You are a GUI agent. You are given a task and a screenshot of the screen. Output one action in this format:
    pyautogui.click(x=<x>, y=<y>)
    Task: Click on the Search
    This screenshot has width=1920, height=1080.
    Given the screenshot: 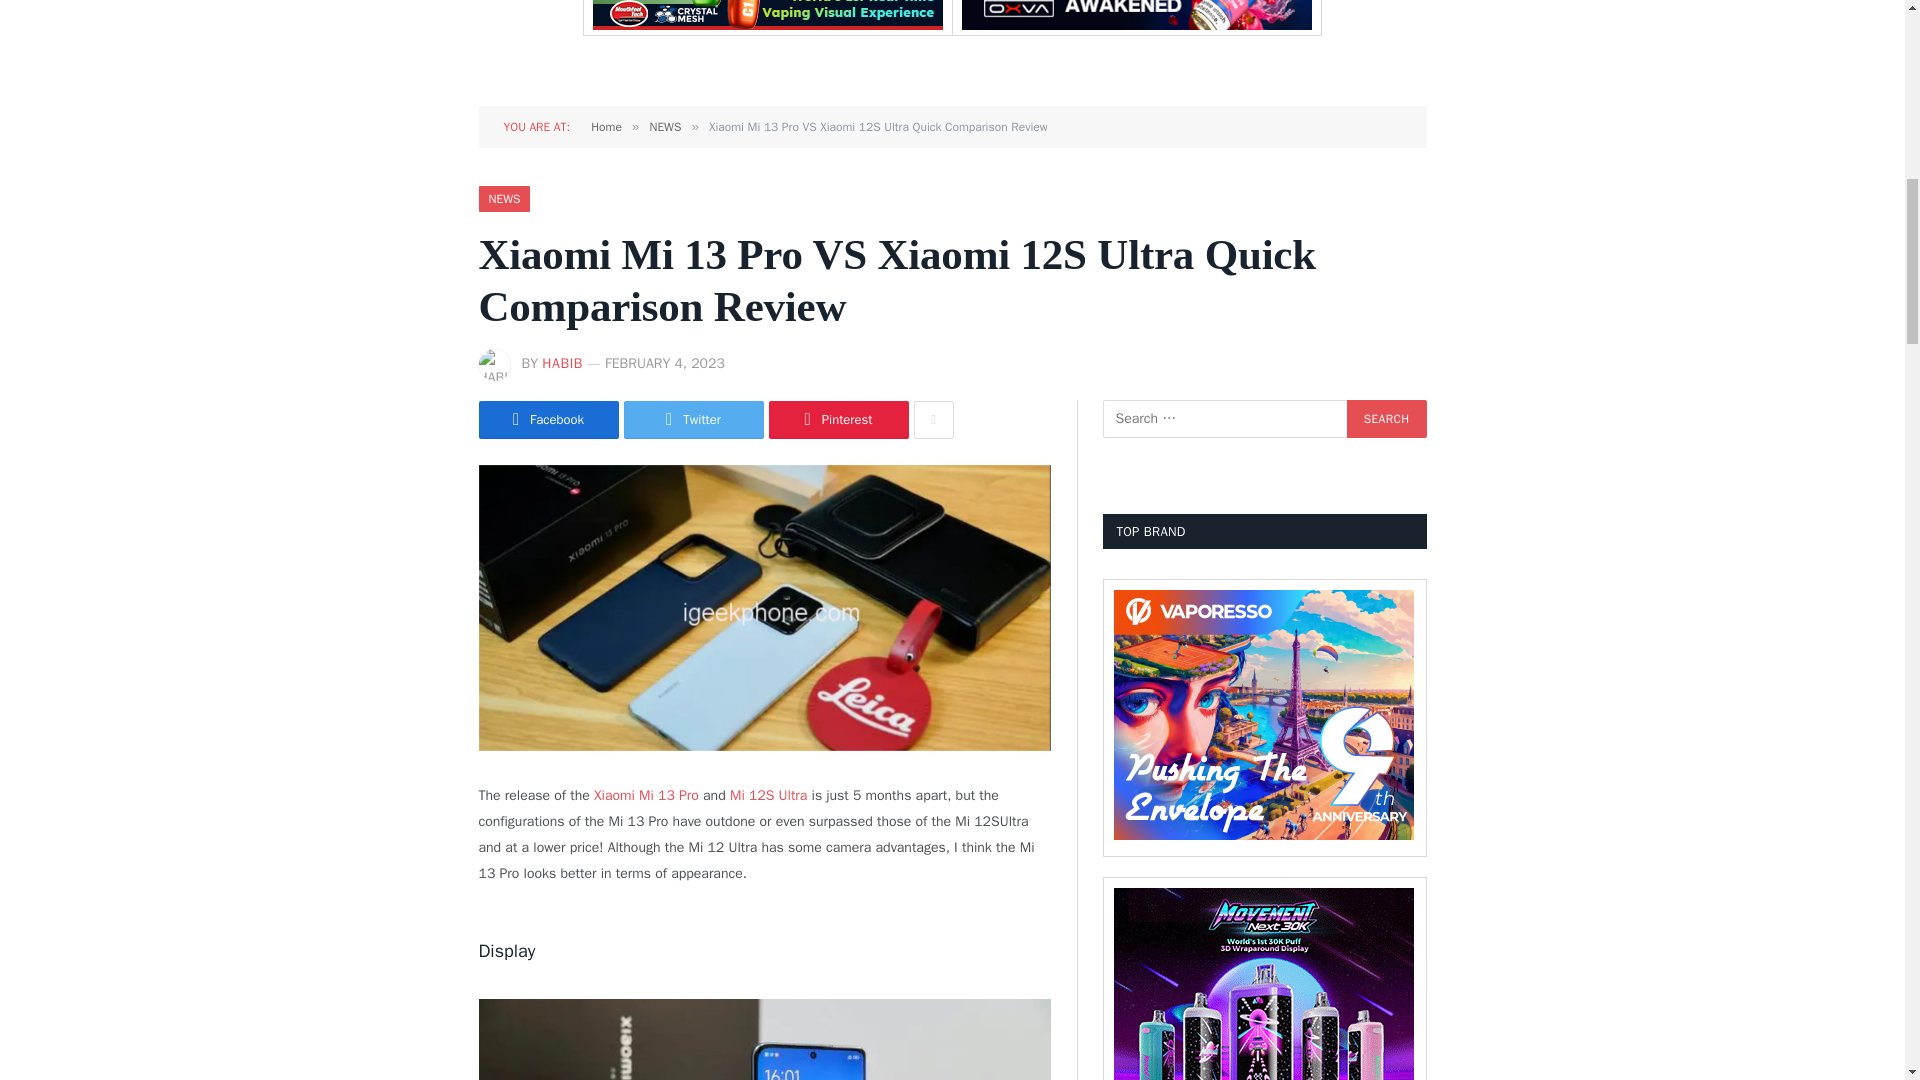 What is the action you would take?
    pyautogui.click(x=1386, y=418)
    